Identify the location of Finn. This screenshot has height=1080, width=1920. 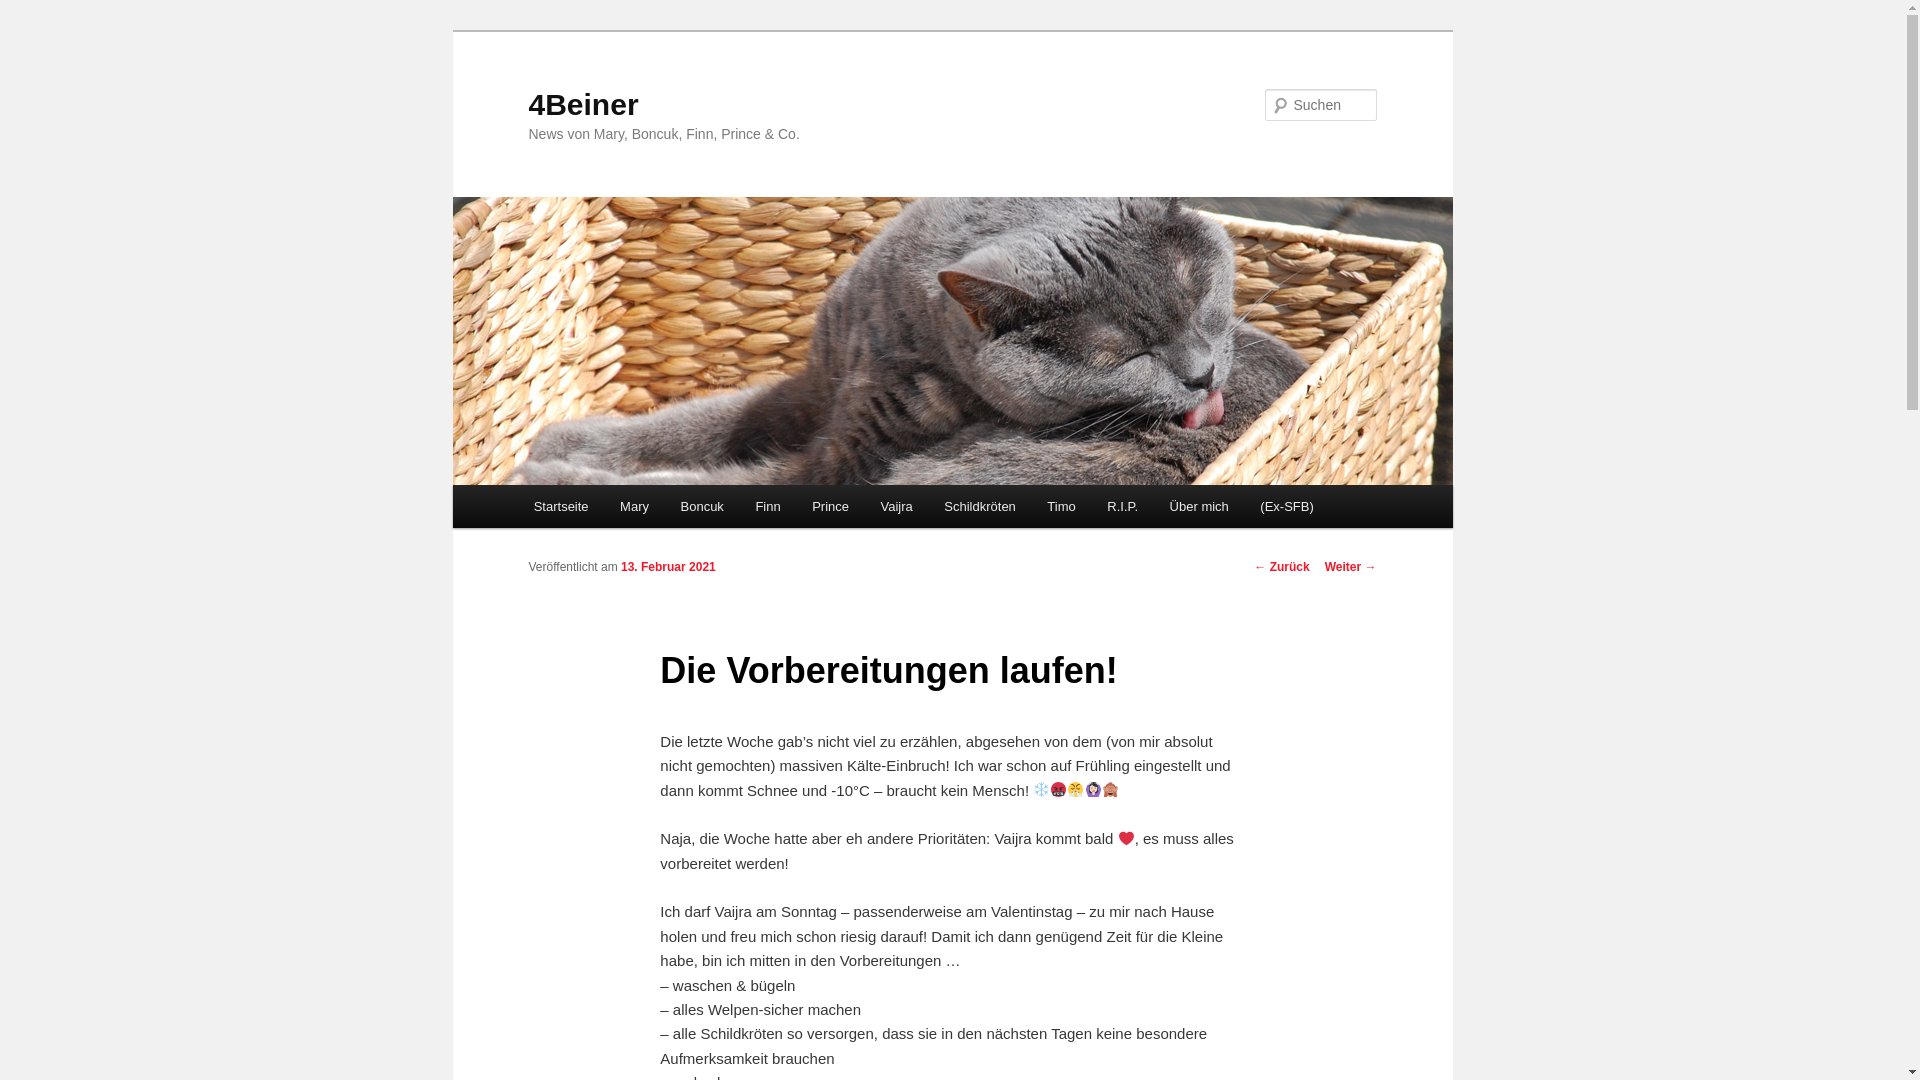
(768, 506).